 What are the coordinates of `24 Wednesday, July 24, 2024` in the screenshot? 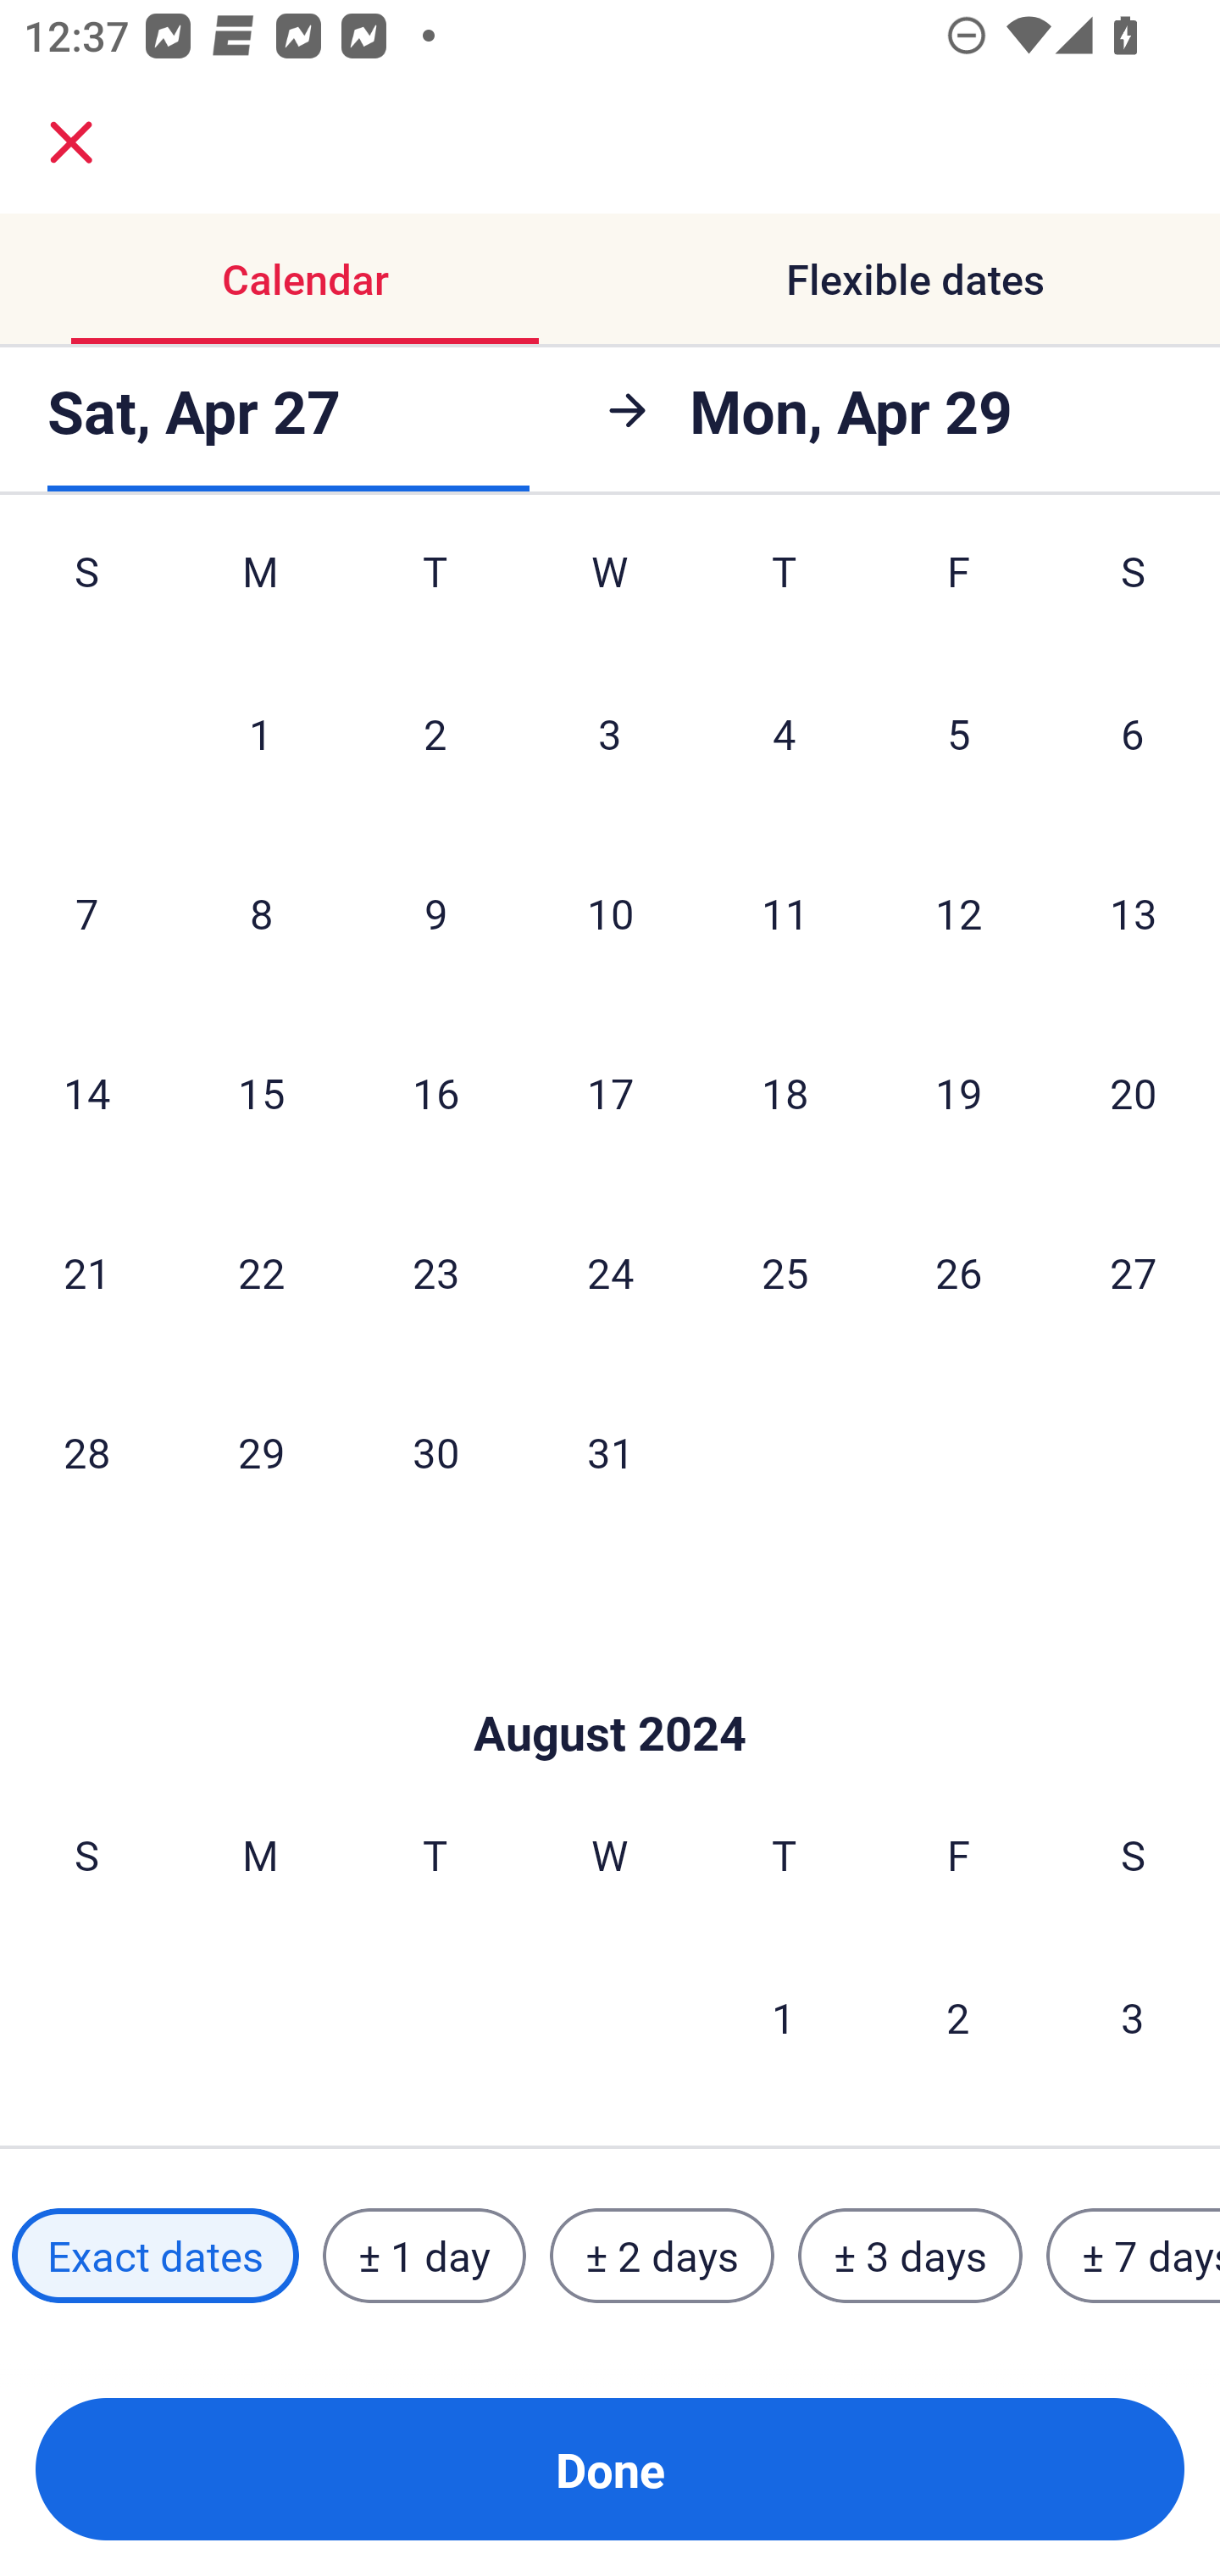 It's located at (610, 1273).